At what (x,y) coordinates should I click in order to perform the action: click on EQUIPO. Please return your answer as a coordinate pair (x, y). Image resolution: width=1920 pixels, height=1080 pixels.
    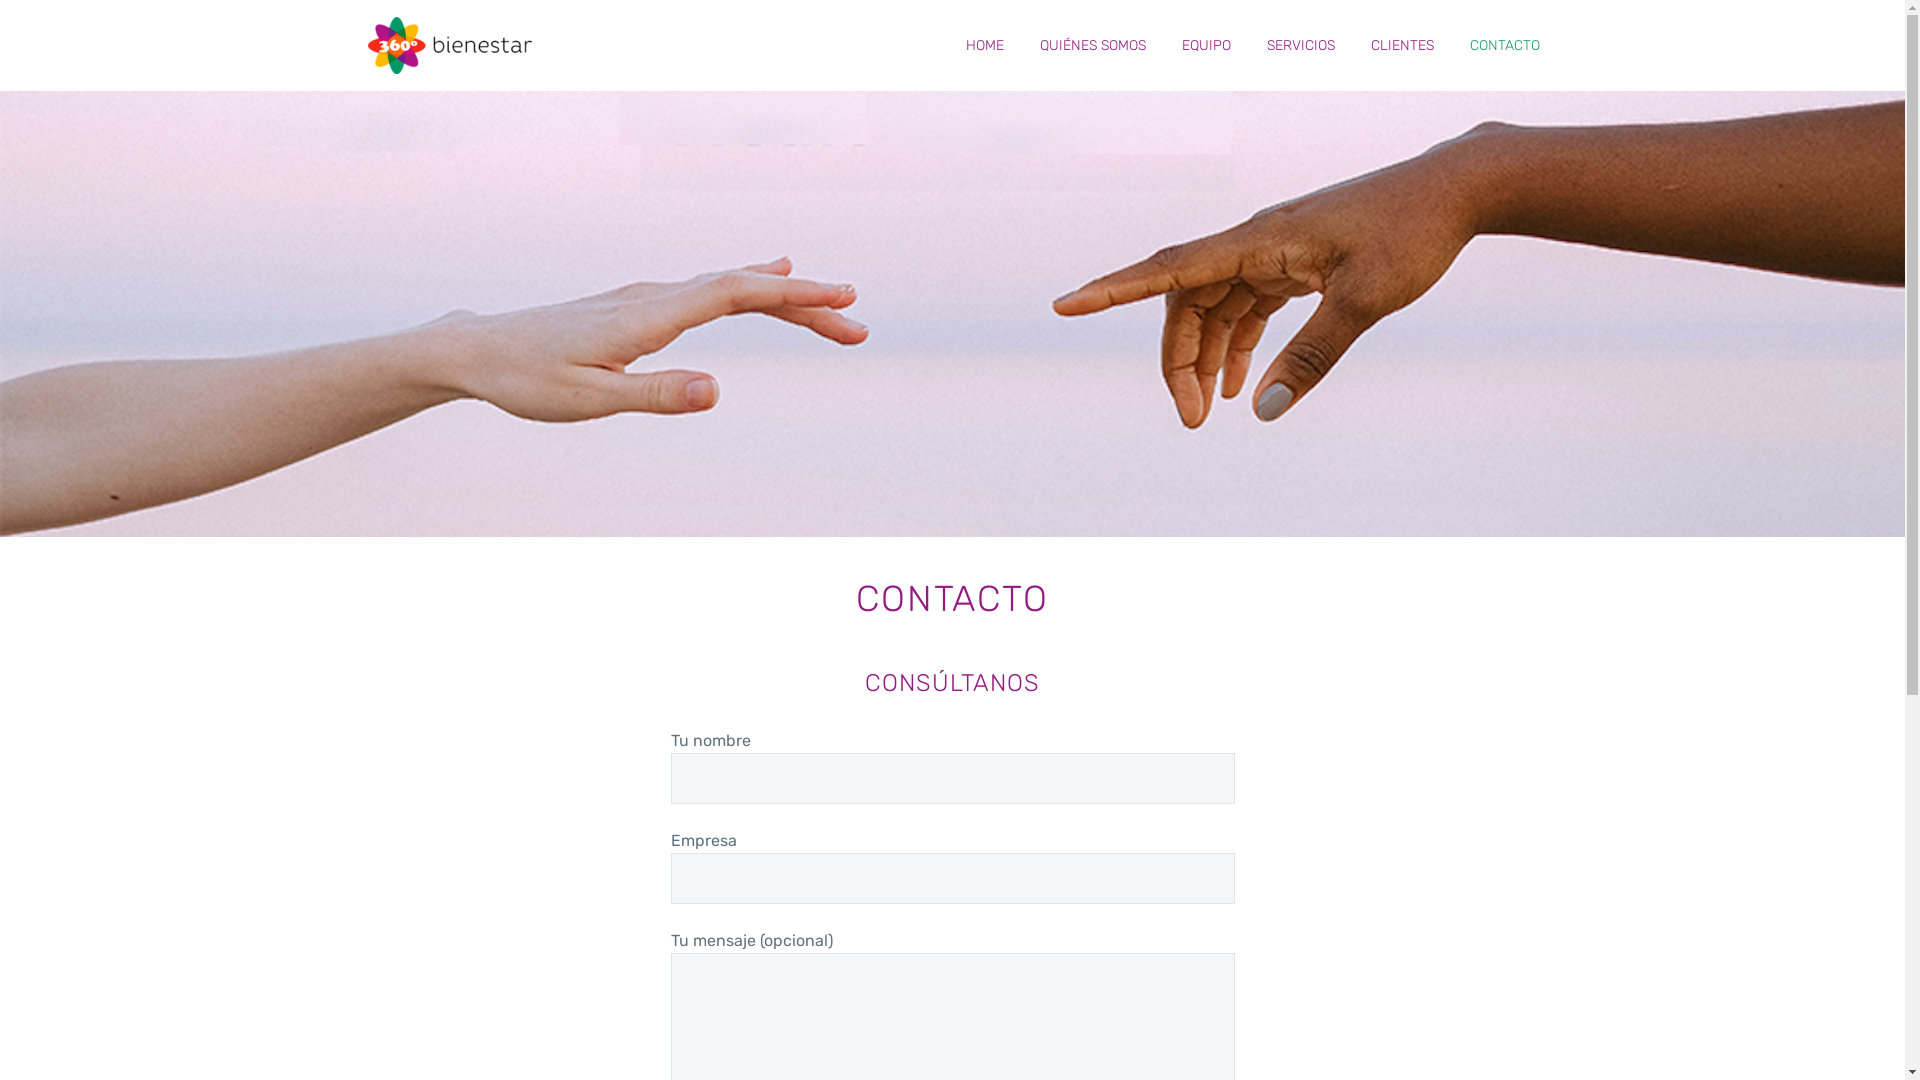
    Looking at the image, I should click on (1206, 46).